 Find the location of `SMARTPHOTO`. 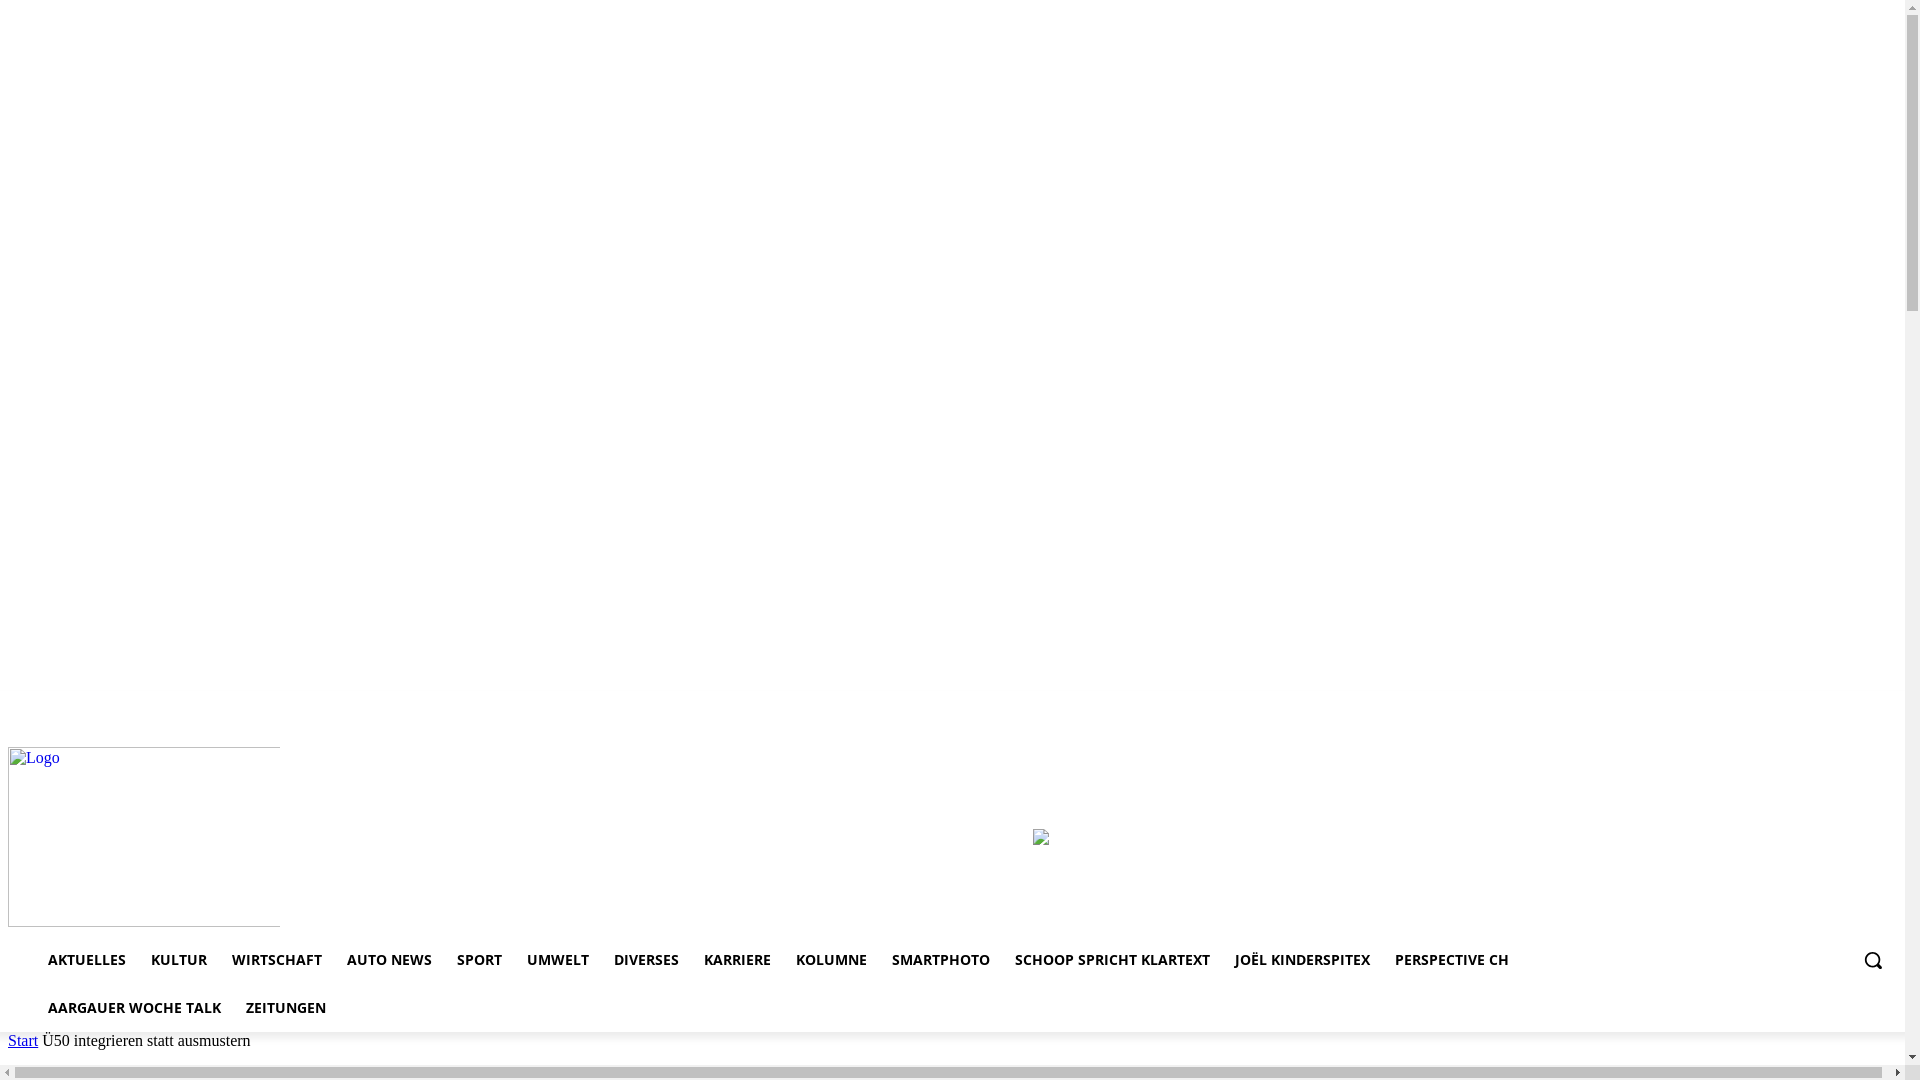

SMARTPHOTO is located at coordinates (941, 960).